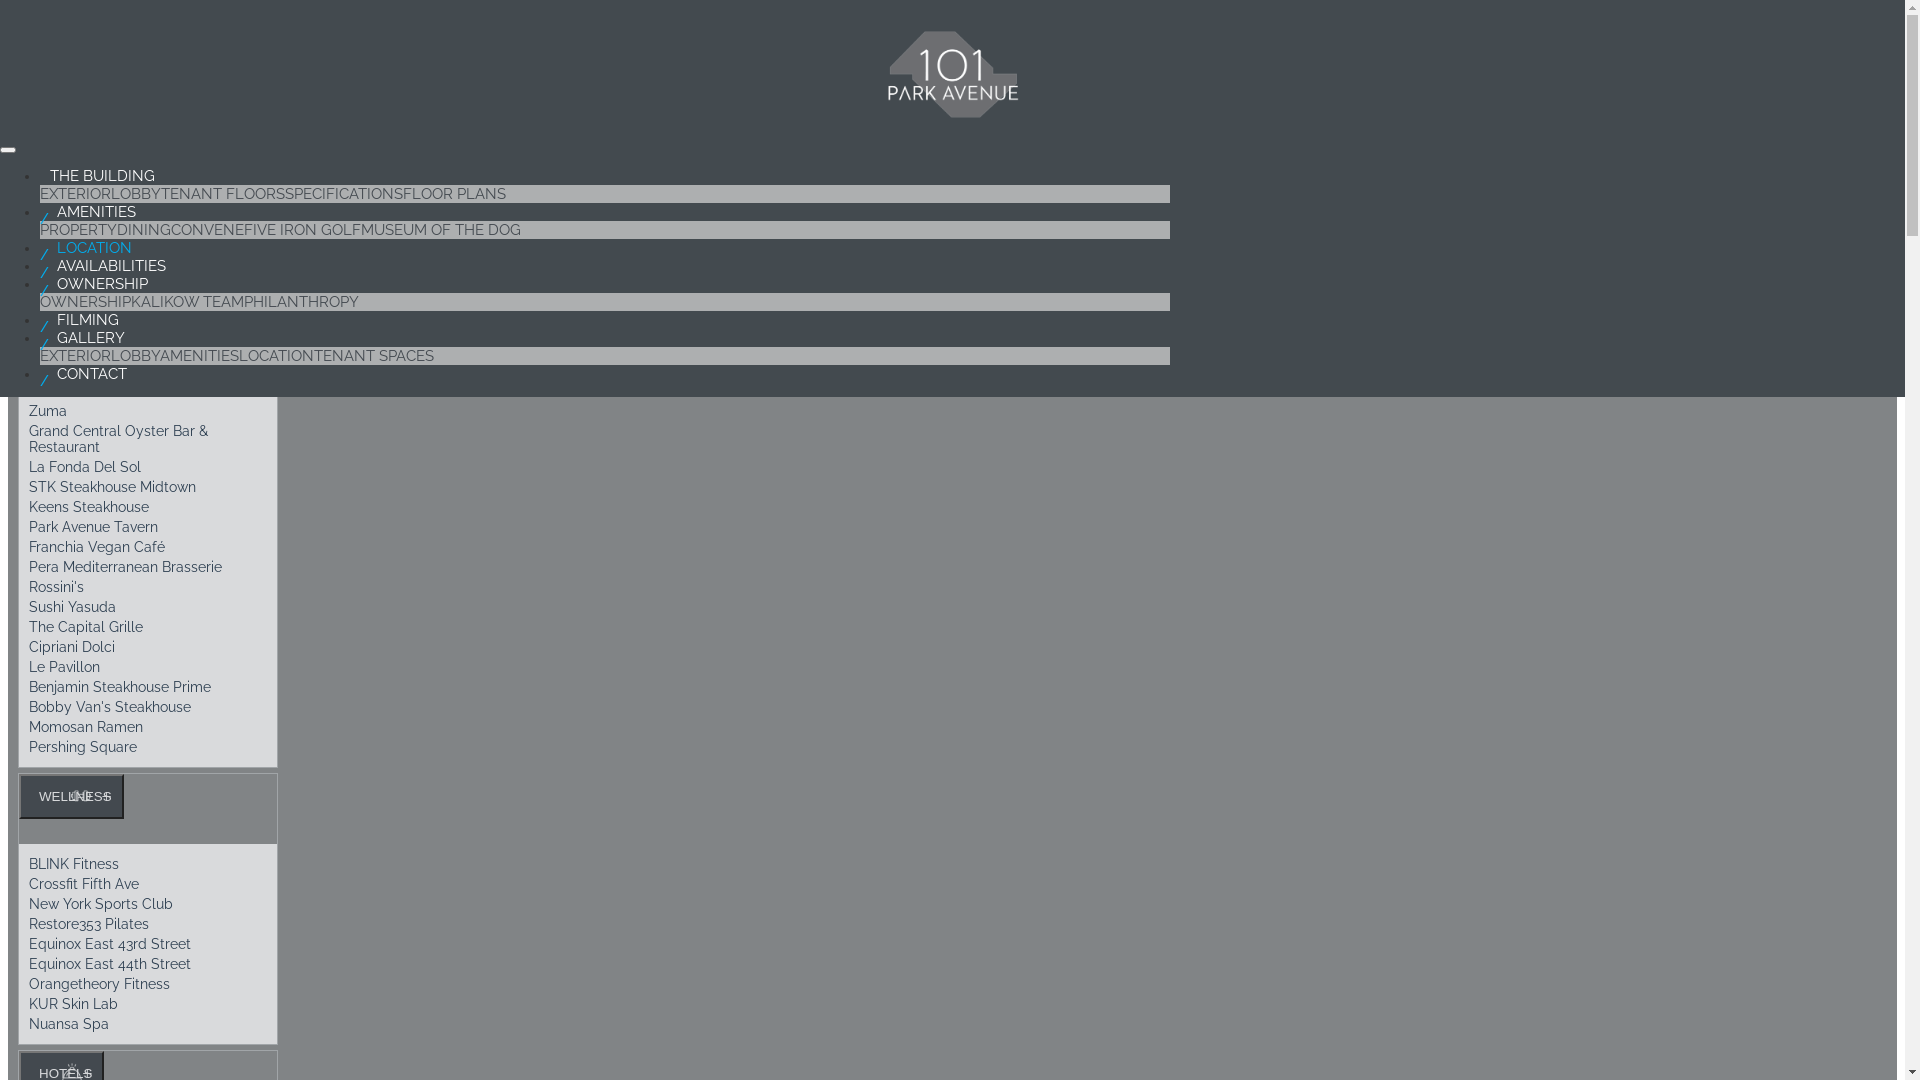 The height and width of the screenshot is (1080, 1920). Describe the element at coordinates (374, 356) in the screenshot. I see `TENANT SPACES` at that location.